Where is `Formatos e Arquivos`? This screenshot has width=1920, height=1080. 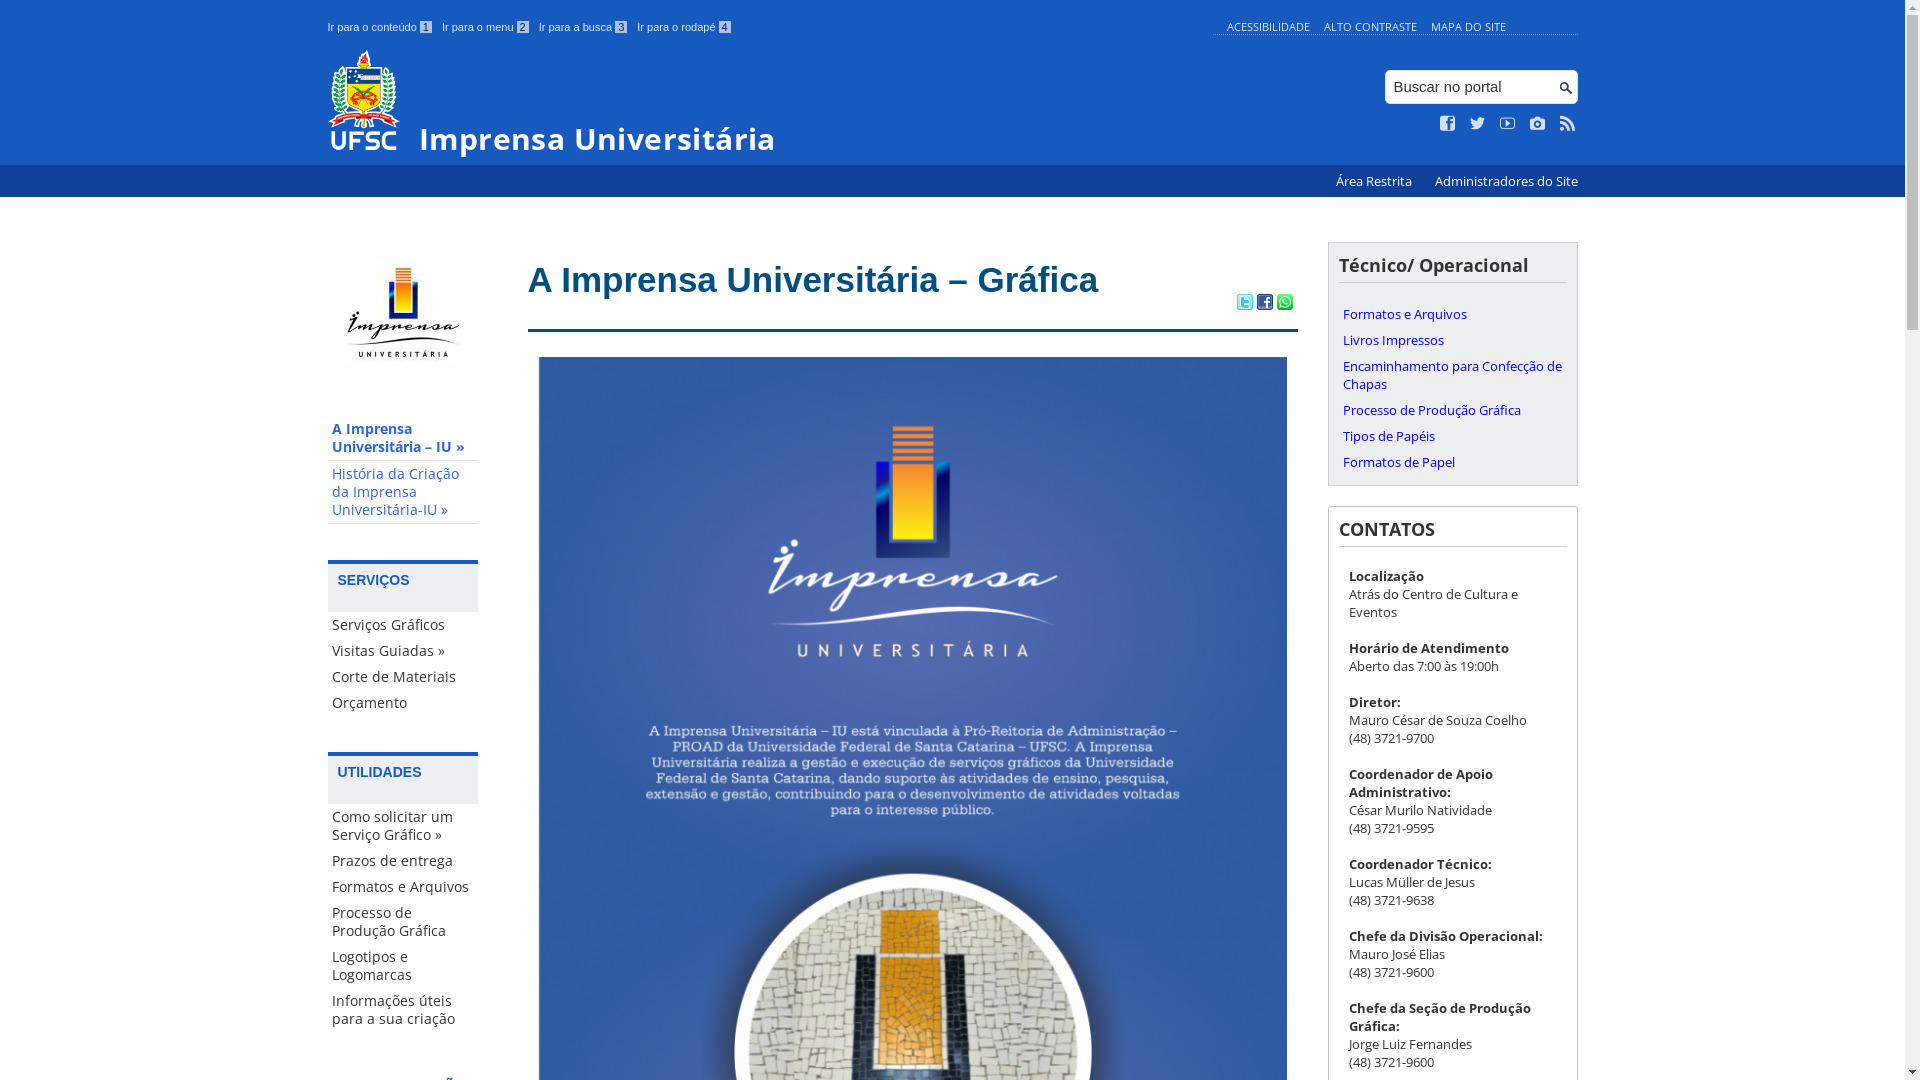
Formatos e Arquivos is located at coordinates (1452, 314).